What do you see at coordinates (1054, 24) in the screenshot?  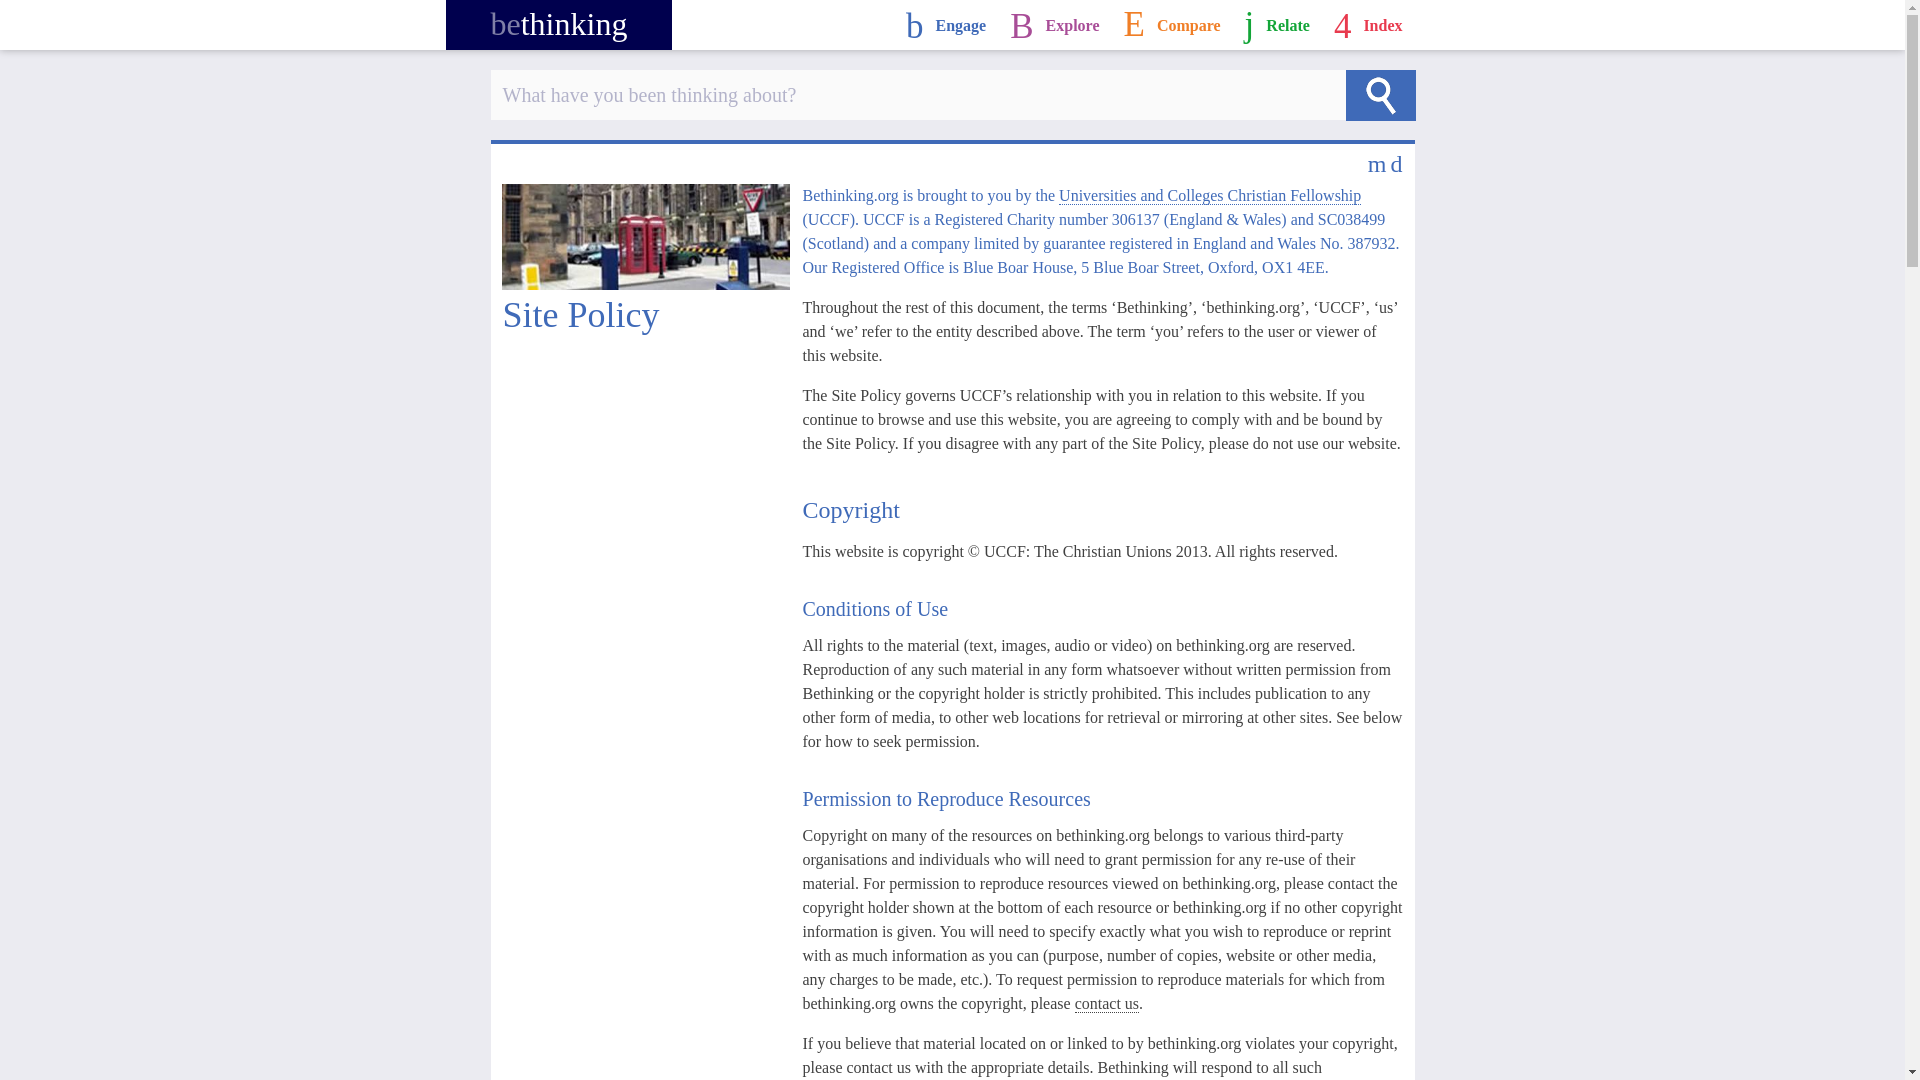 I see `Explore` at bounding box center [1054, 24].